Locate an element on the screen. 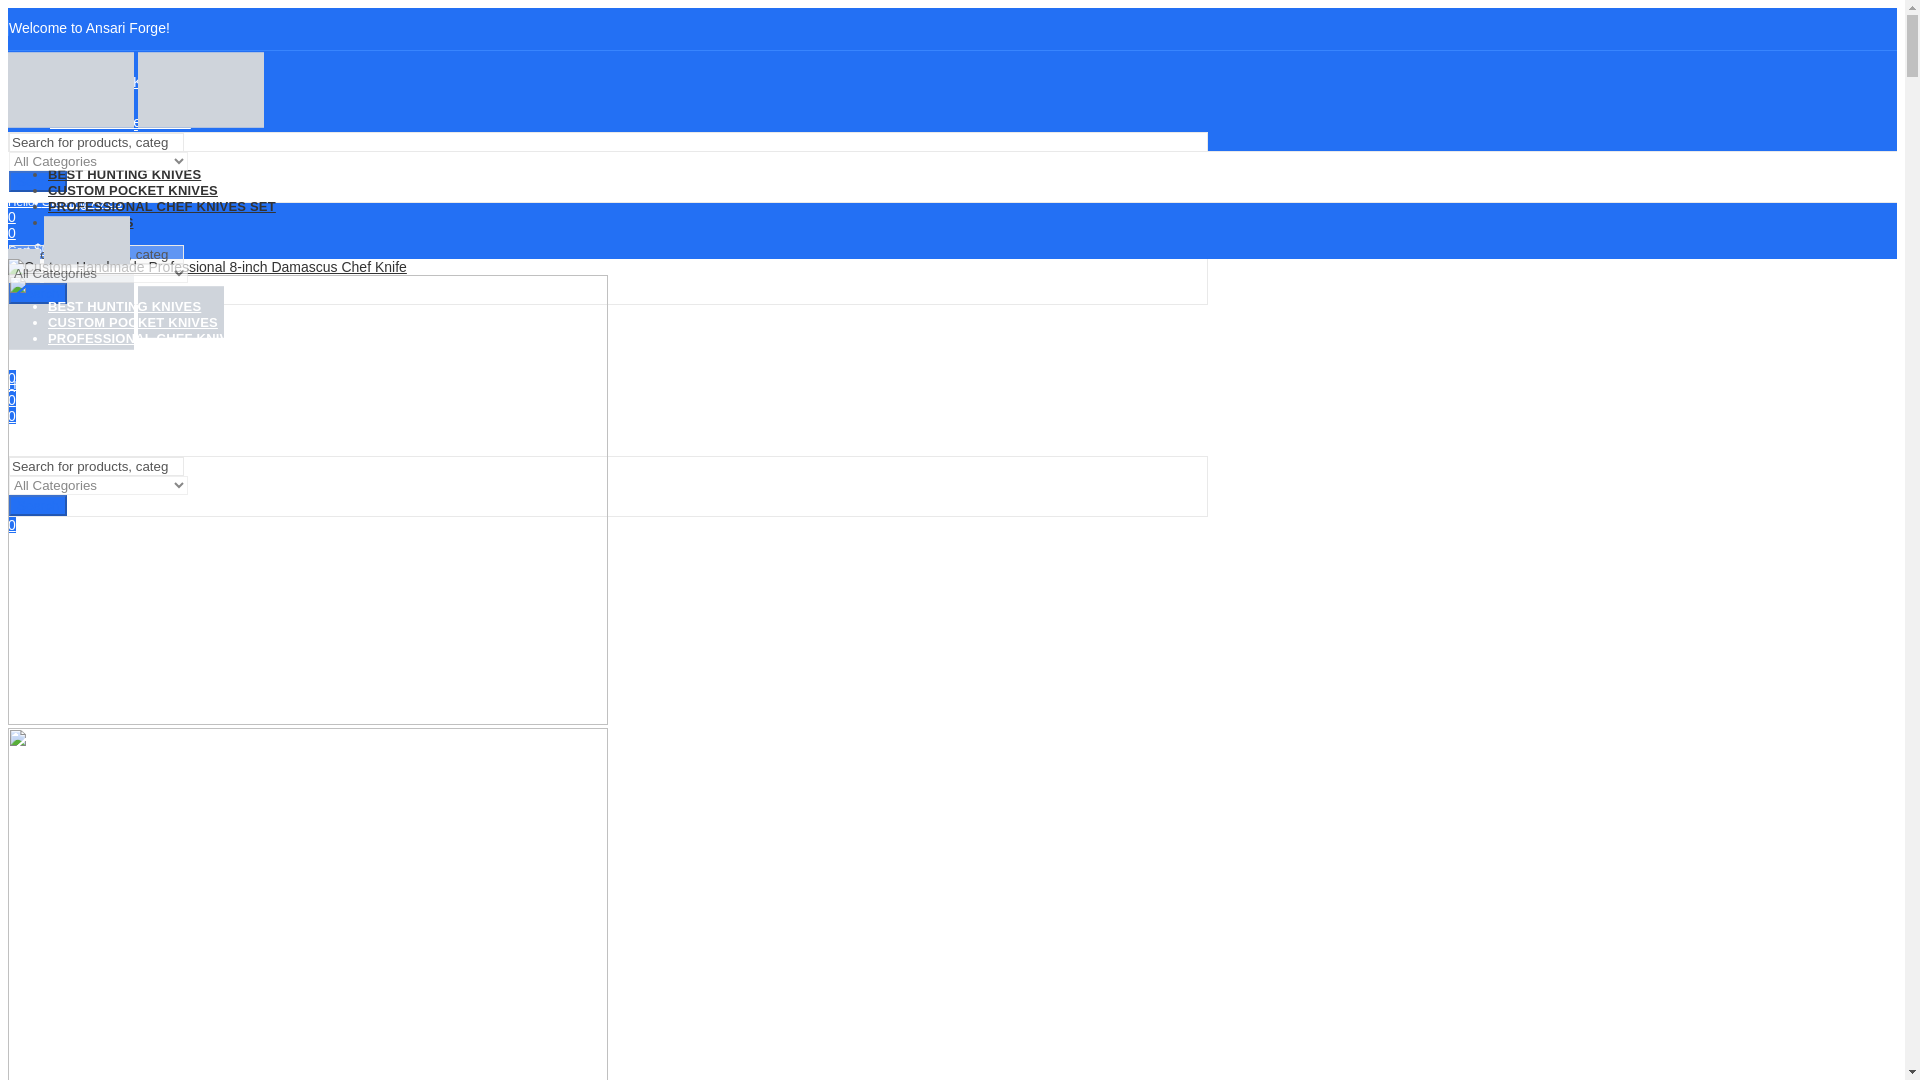 The height and width of the screenshot is (1080, 1920). Best Hunting Knives is located at coordinates (112, 82).